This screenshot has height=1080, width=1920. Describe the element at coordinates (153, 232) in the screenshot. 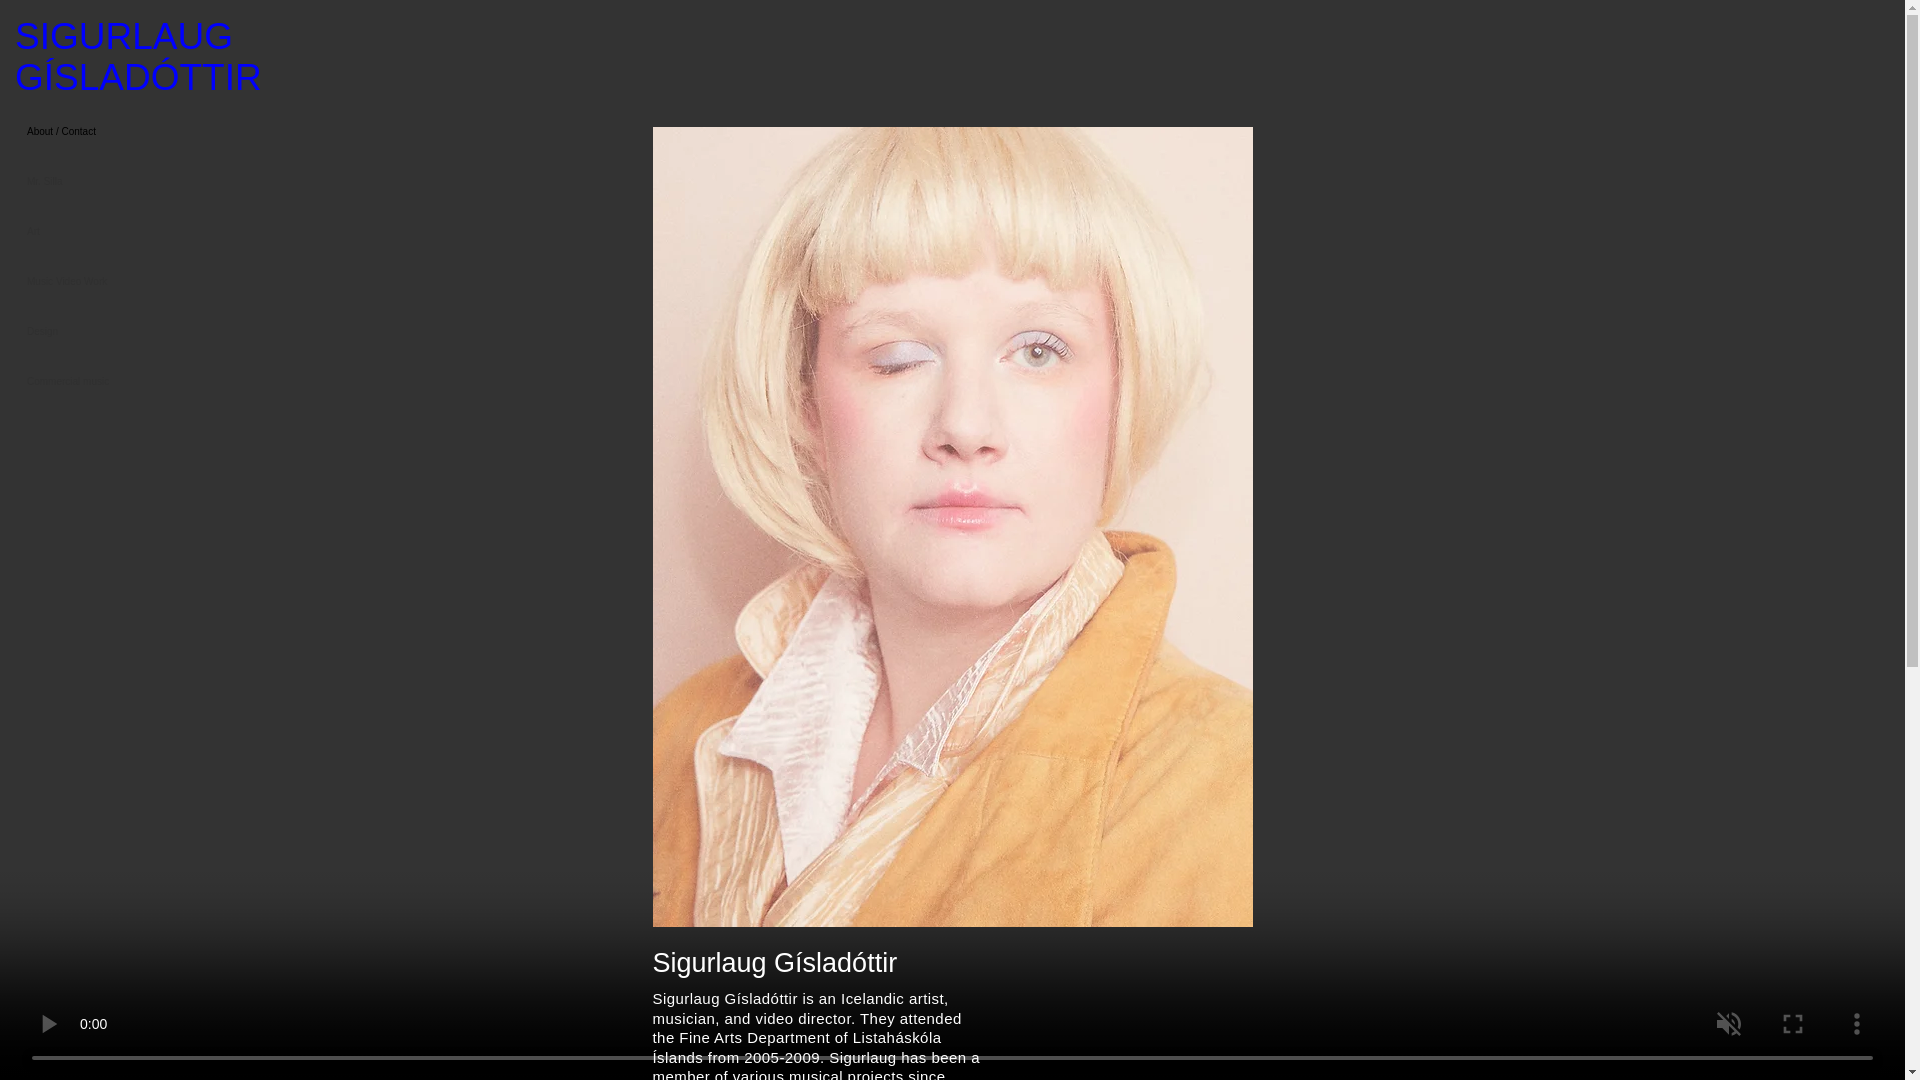

I see `Art` at that location.